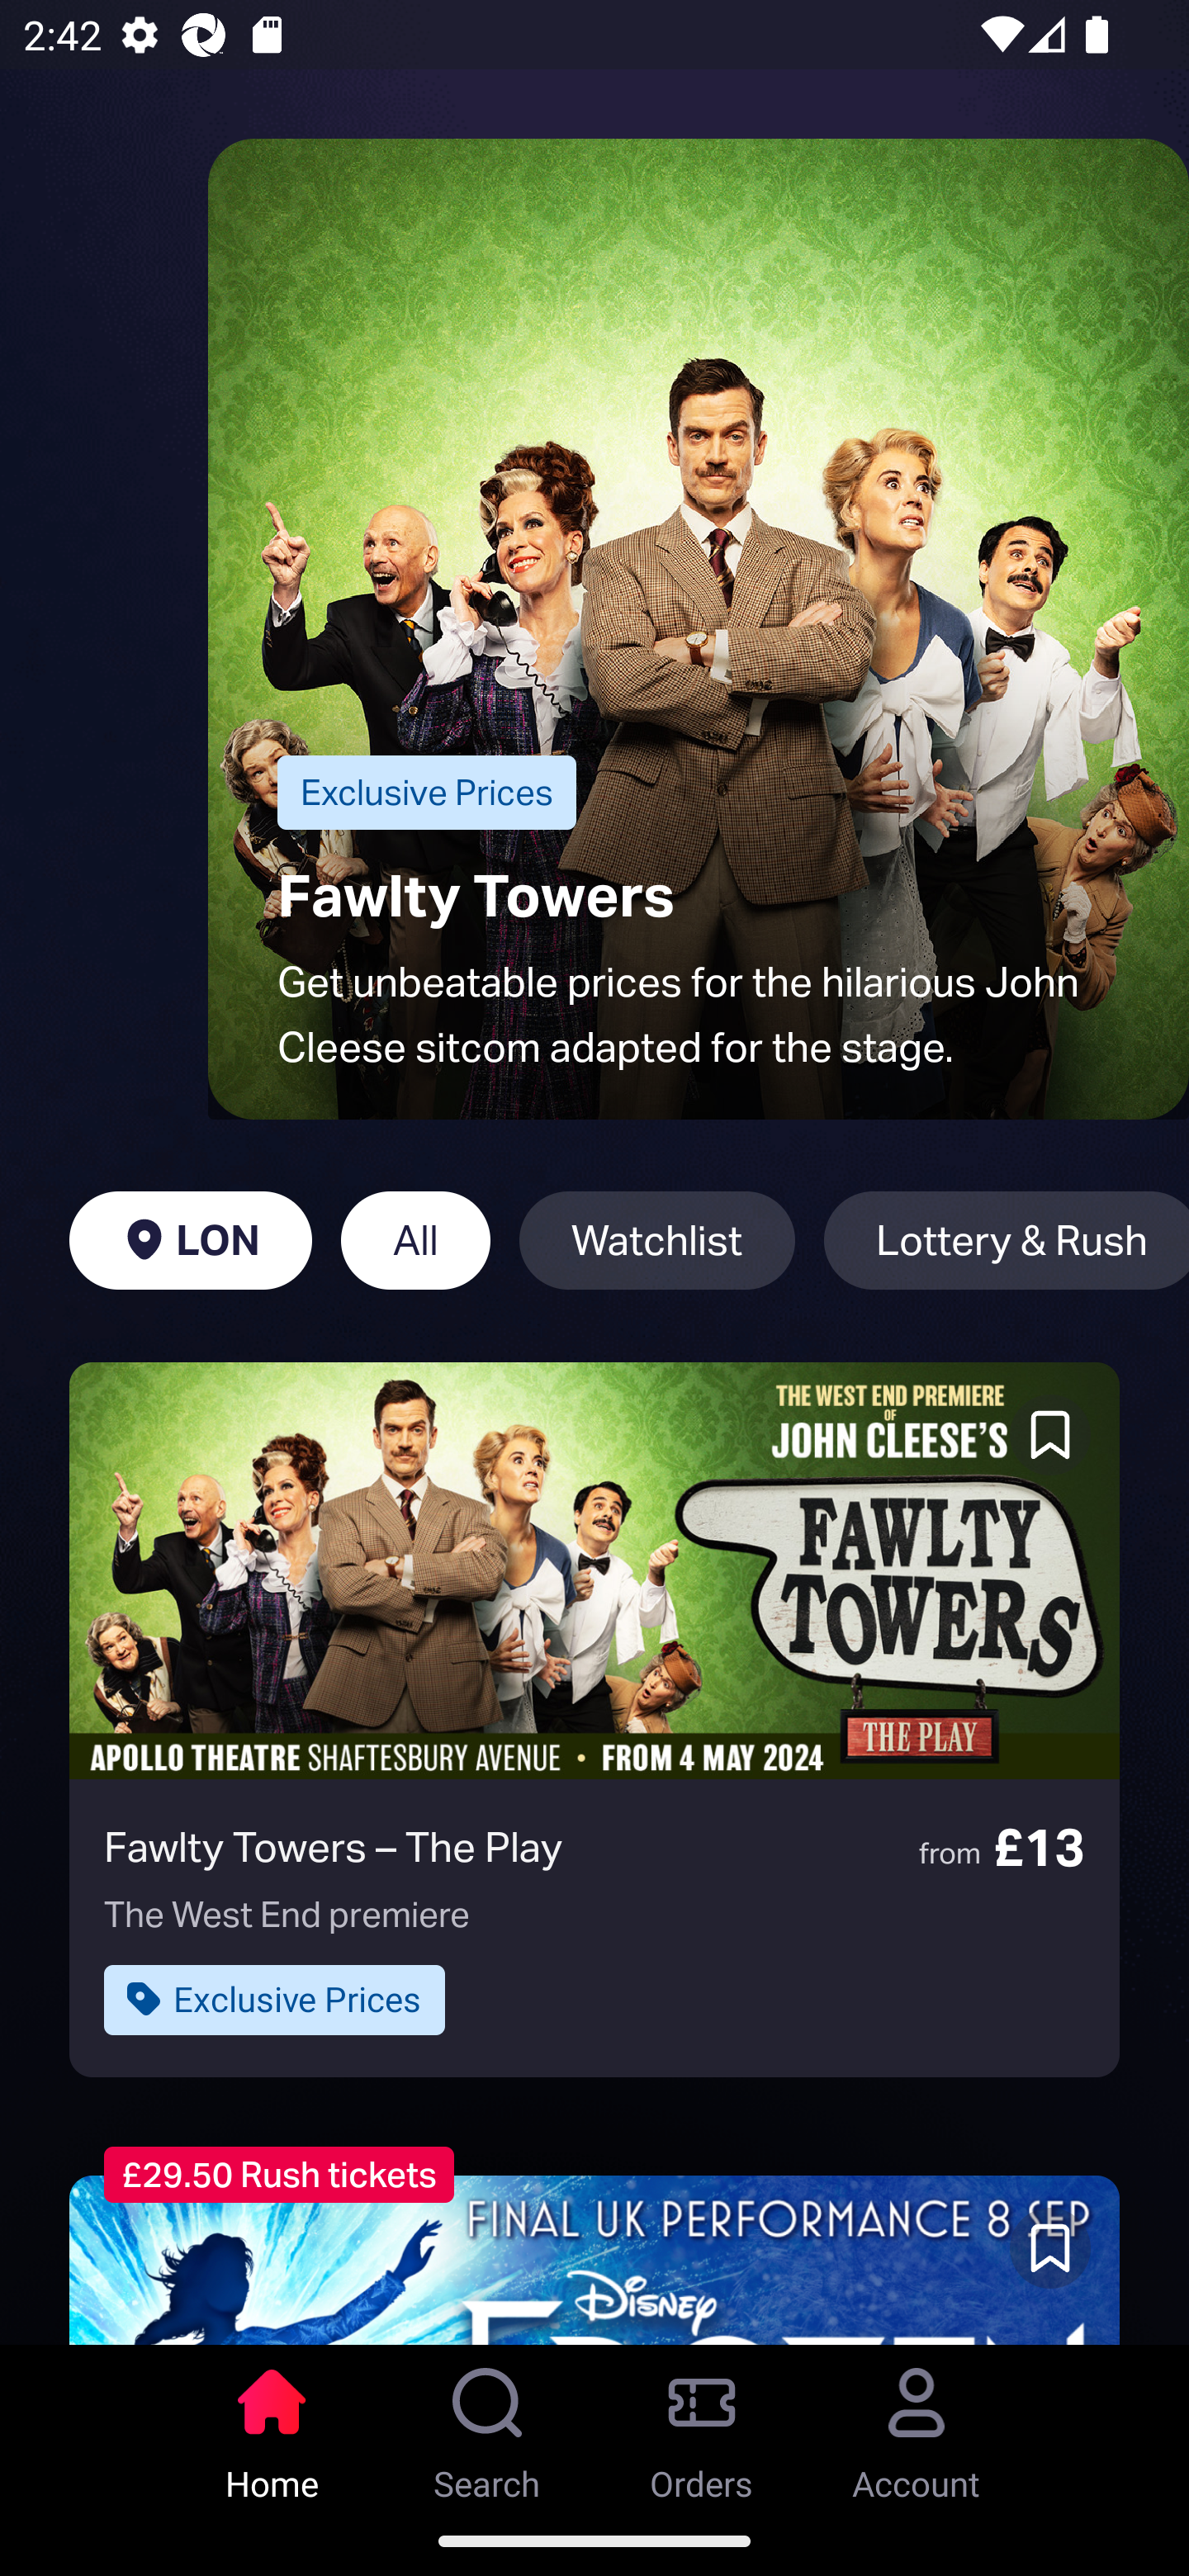 This screenshot has height=2576, width=1189. I want to click on Orders, so click(702, 2425).